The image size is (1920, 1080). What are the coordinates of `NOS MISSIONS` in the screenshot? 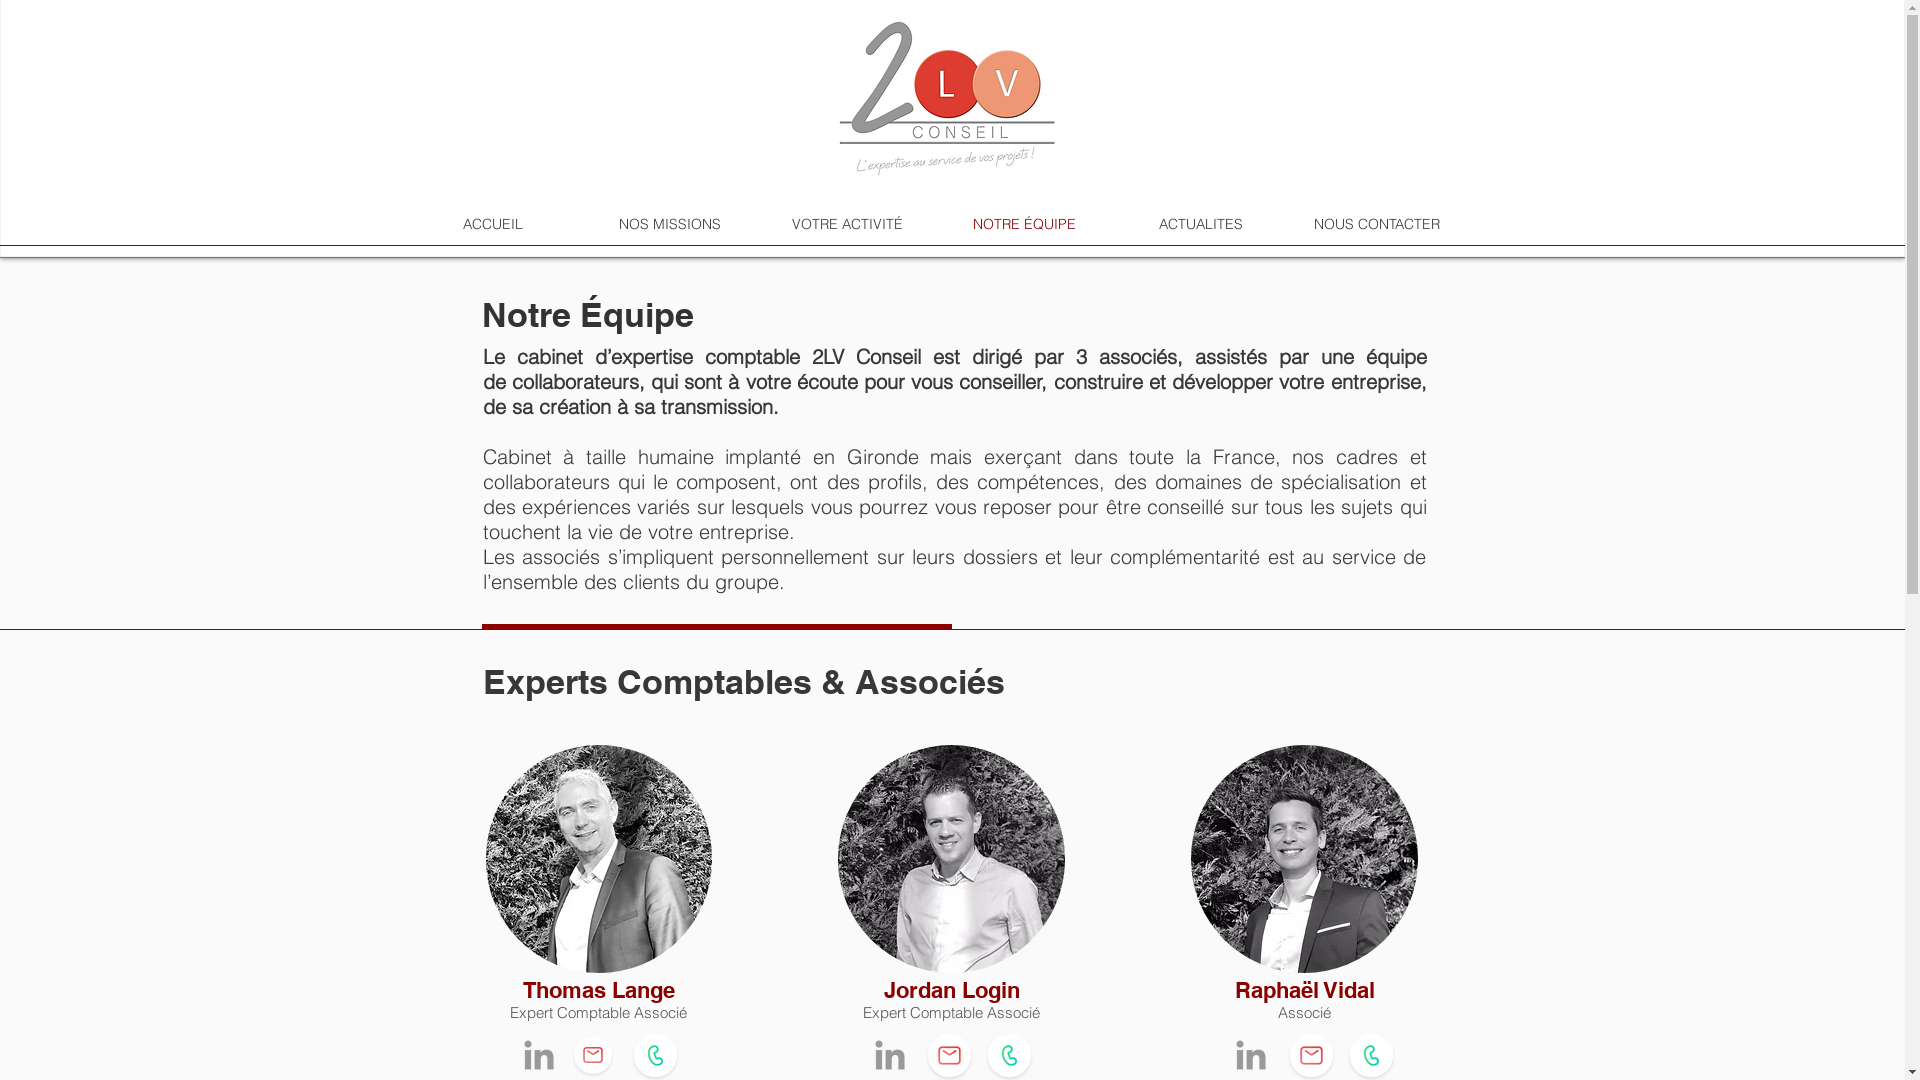 It's located at (670, 224).